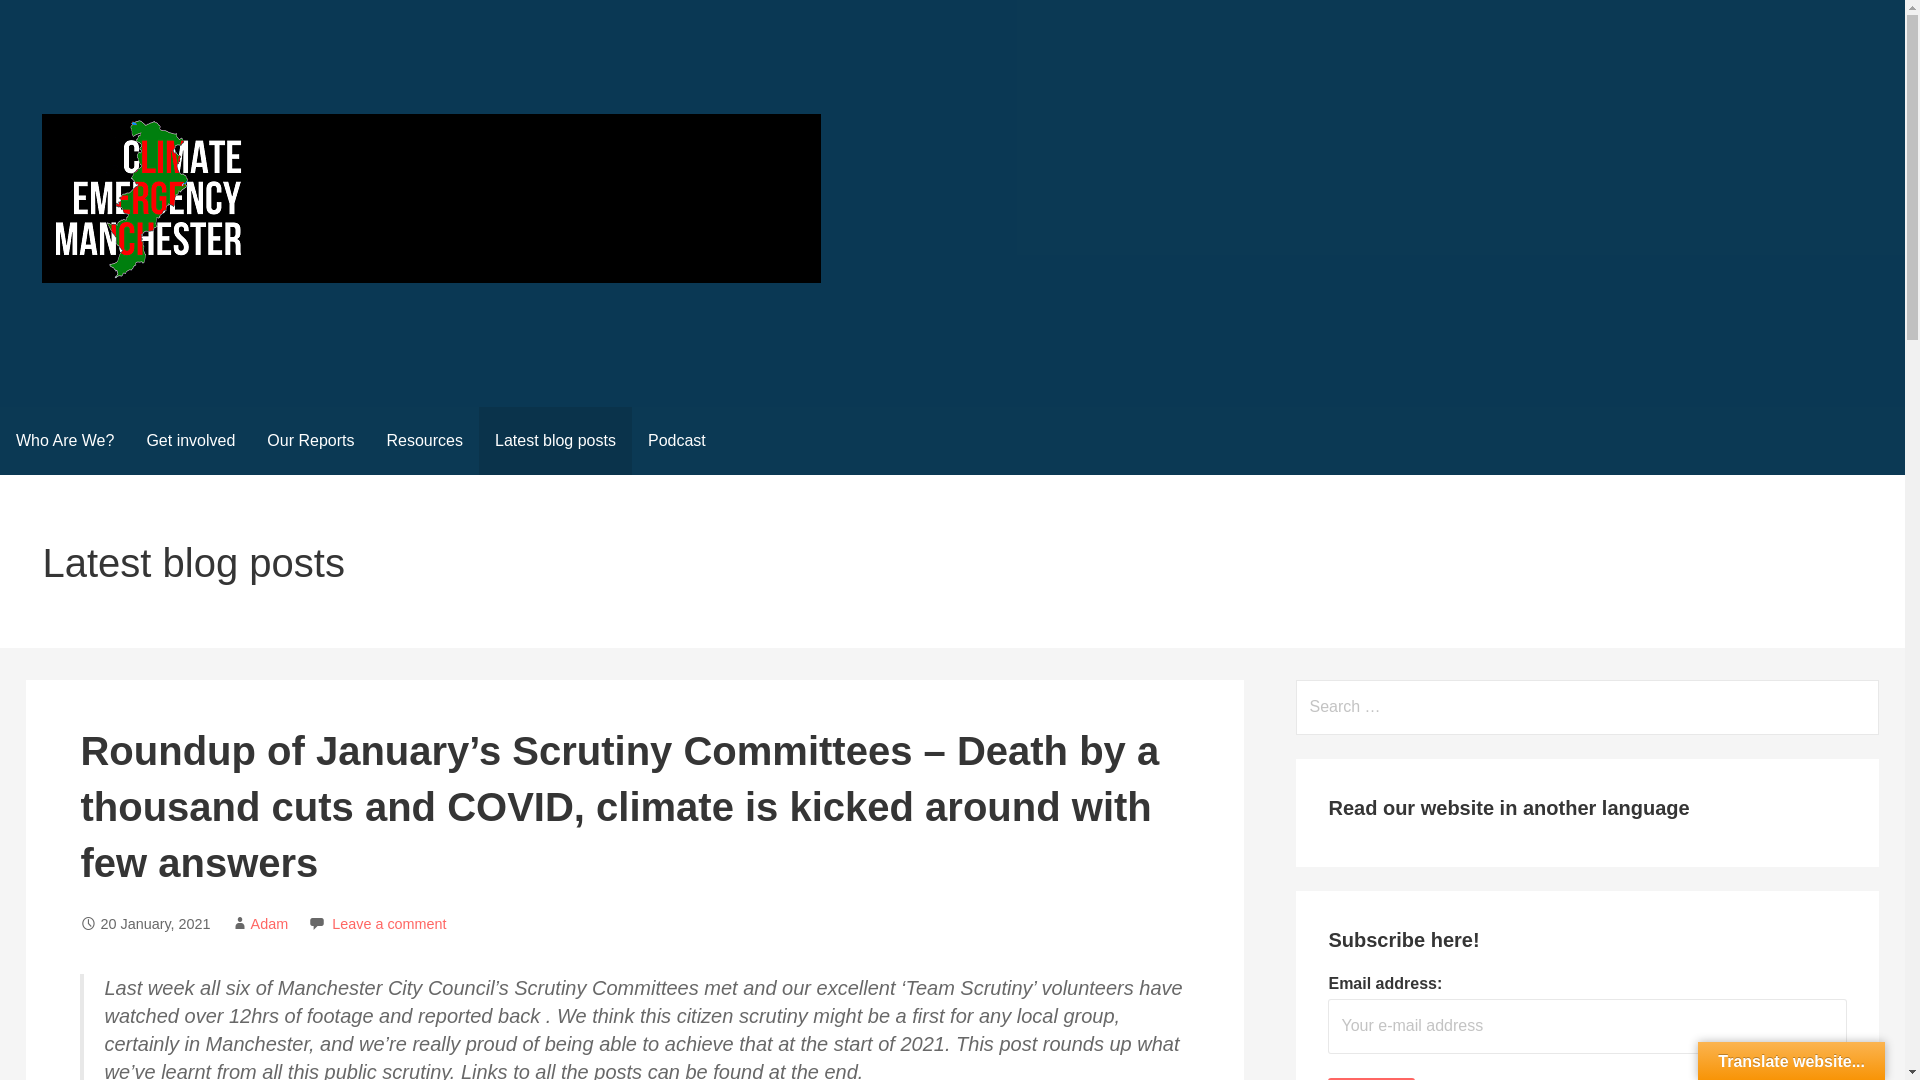 This screenshot has height=1080, width=1920. Describe the element at coordinates (1370, 1078) in the screenshot. I see `Sign up` at that location.